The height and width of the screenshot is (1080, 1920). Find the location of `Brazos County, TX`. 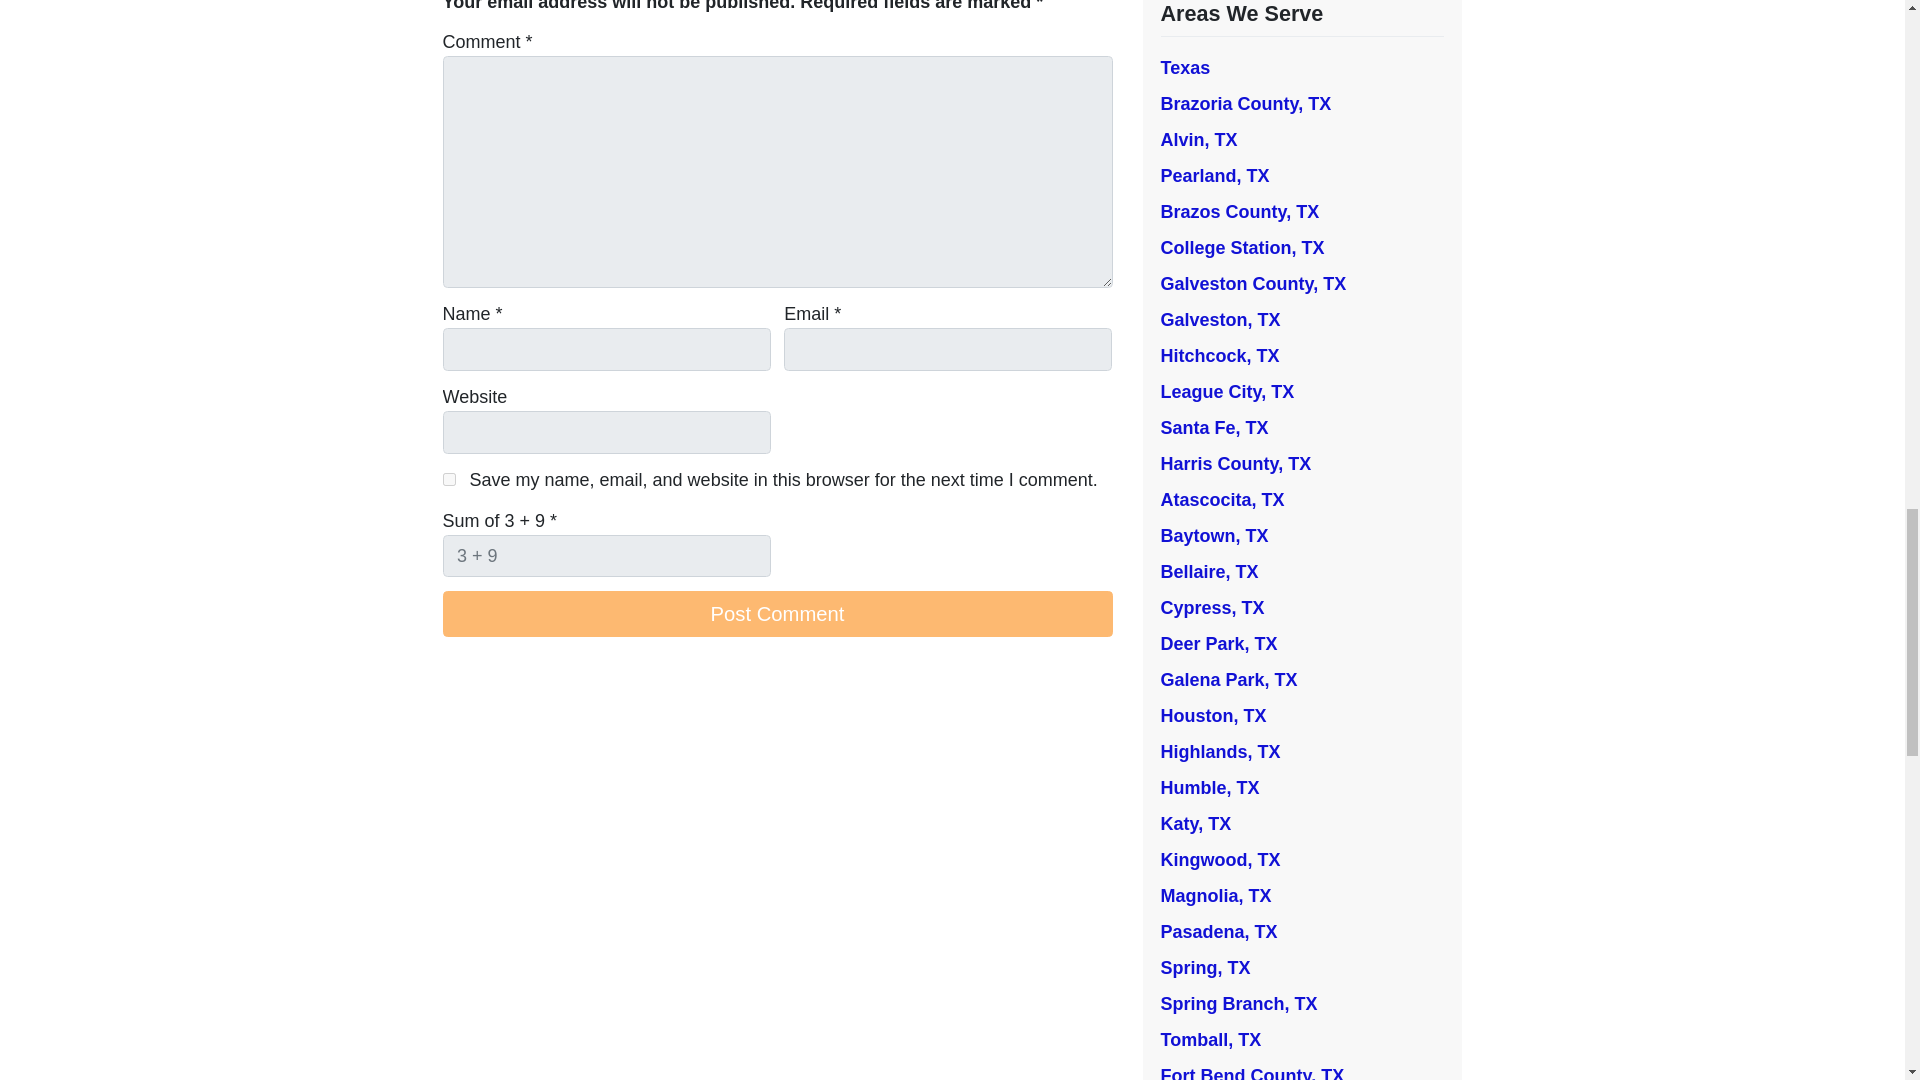

Brazos County, TX is located at coordinates (1239, 212).